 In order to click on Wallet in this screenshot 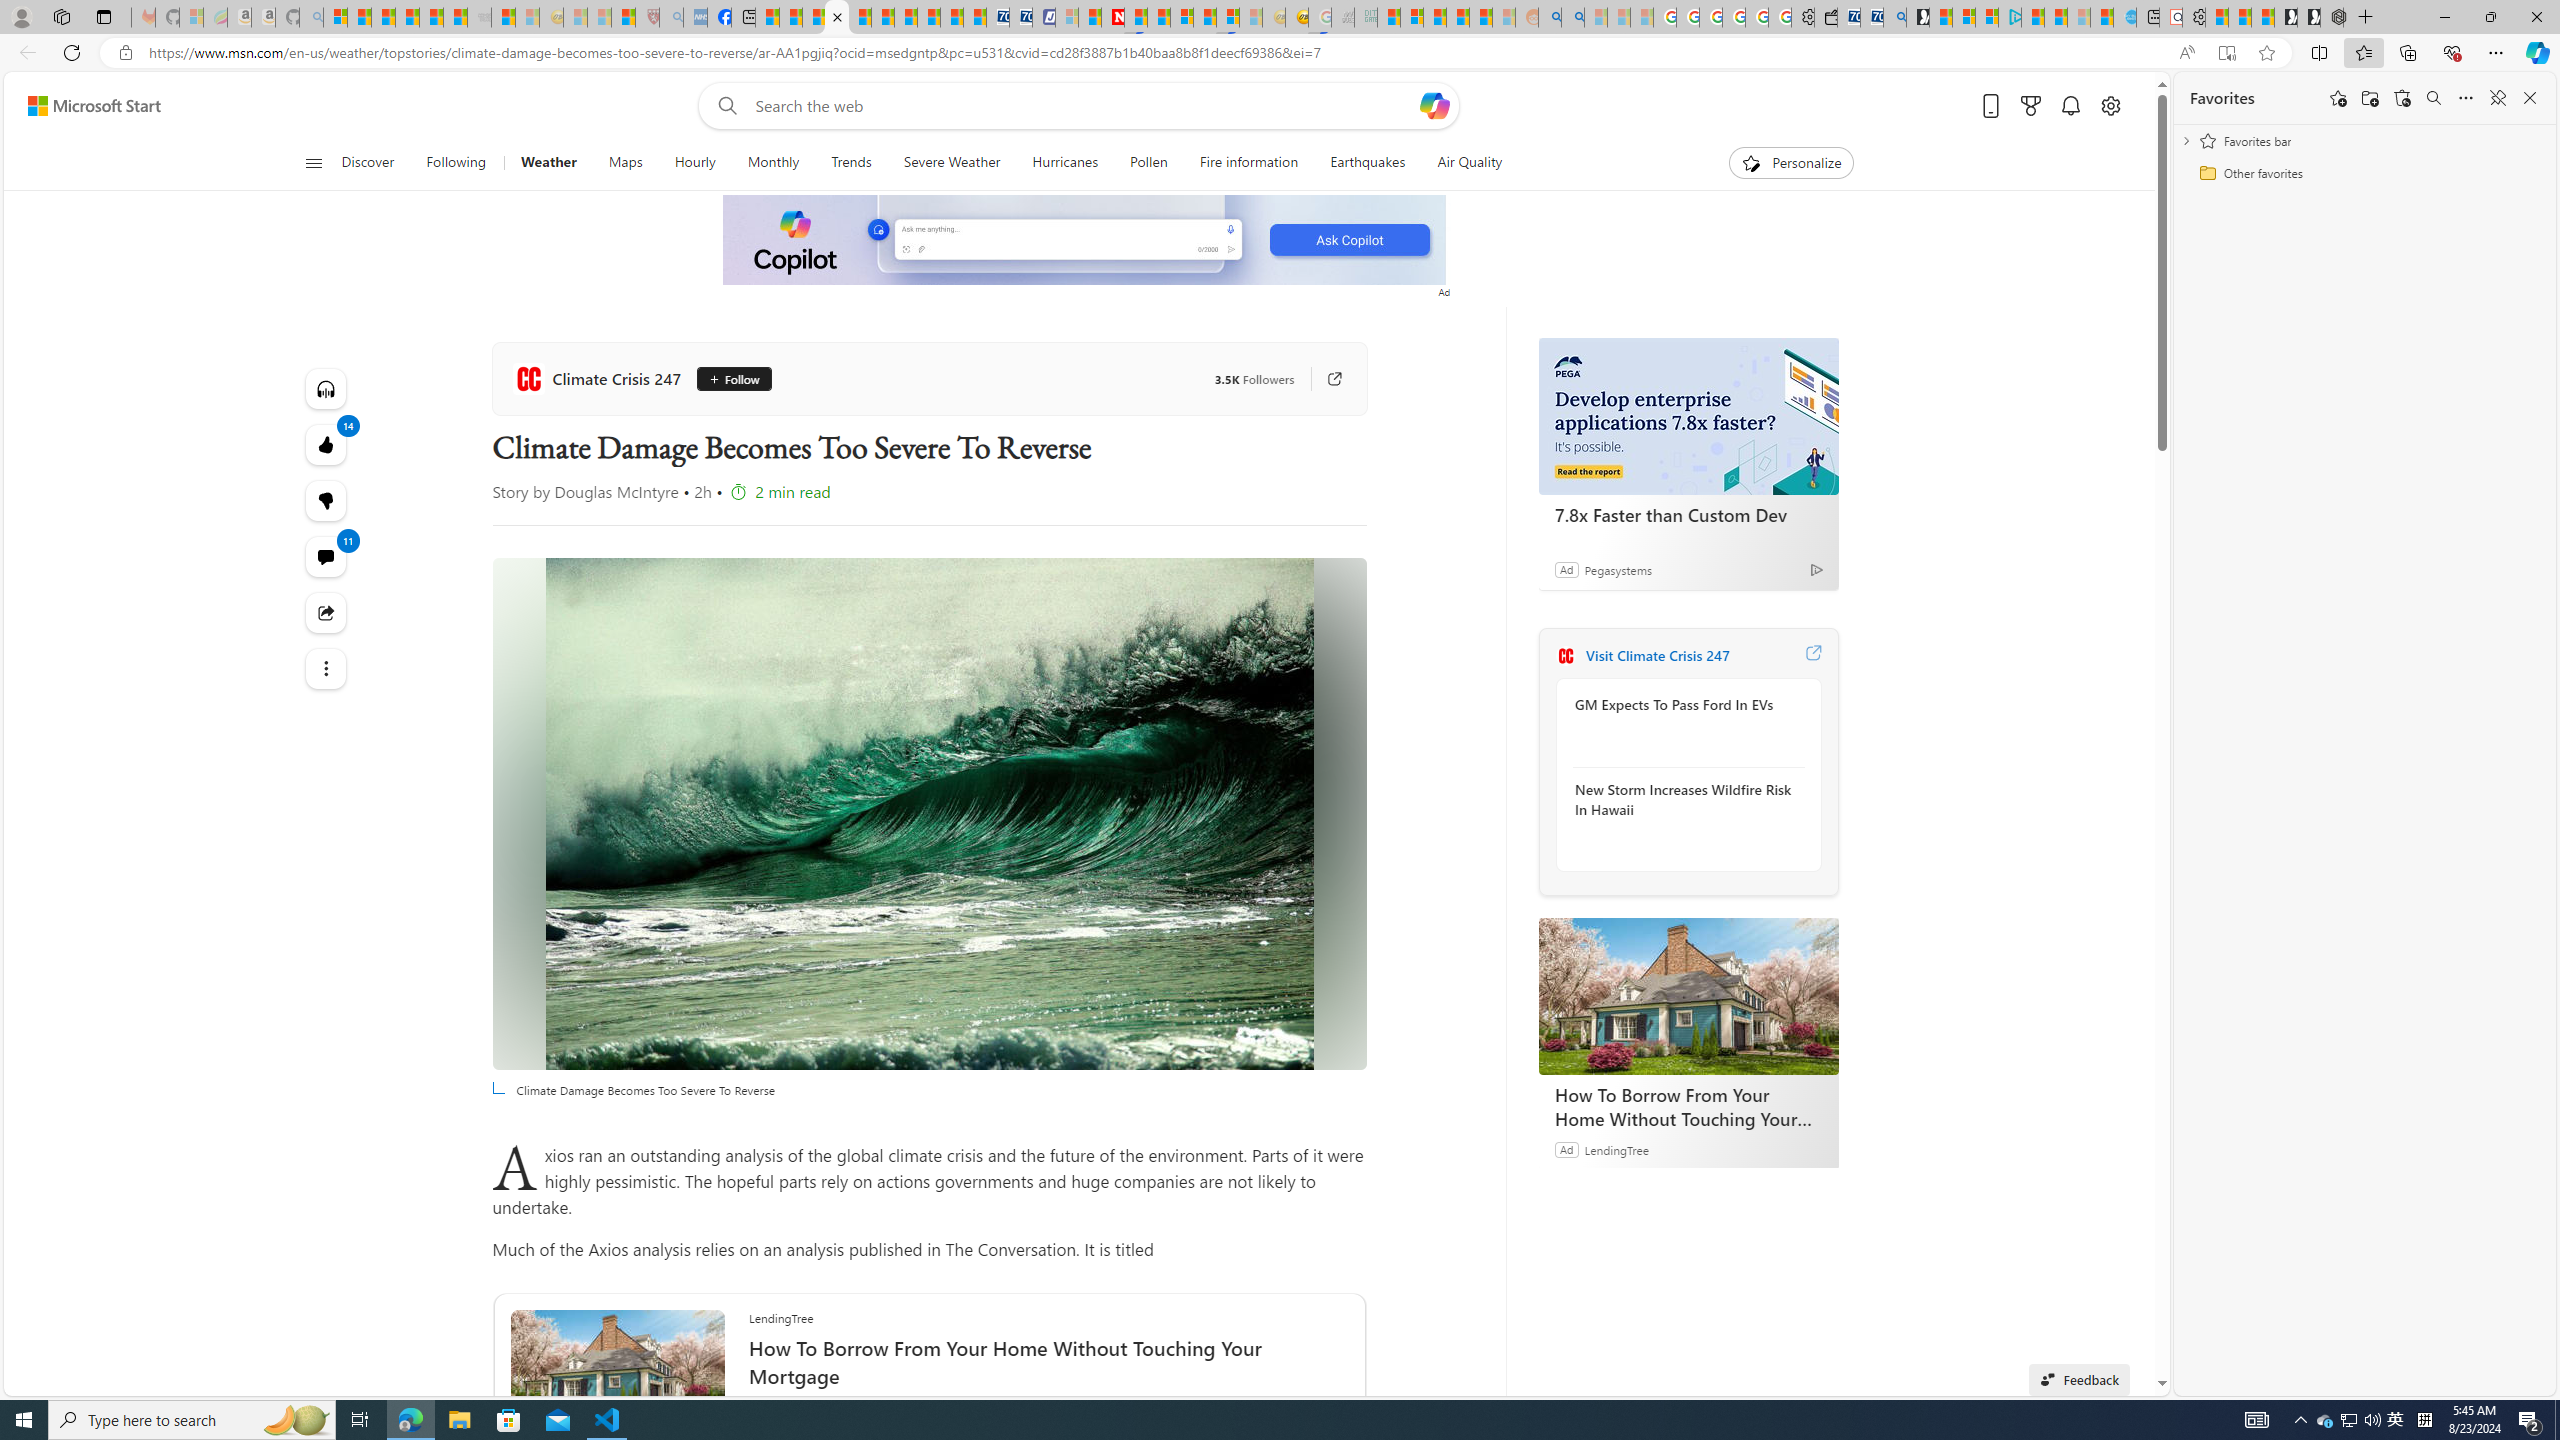, I will do `click(1824, 17)`.